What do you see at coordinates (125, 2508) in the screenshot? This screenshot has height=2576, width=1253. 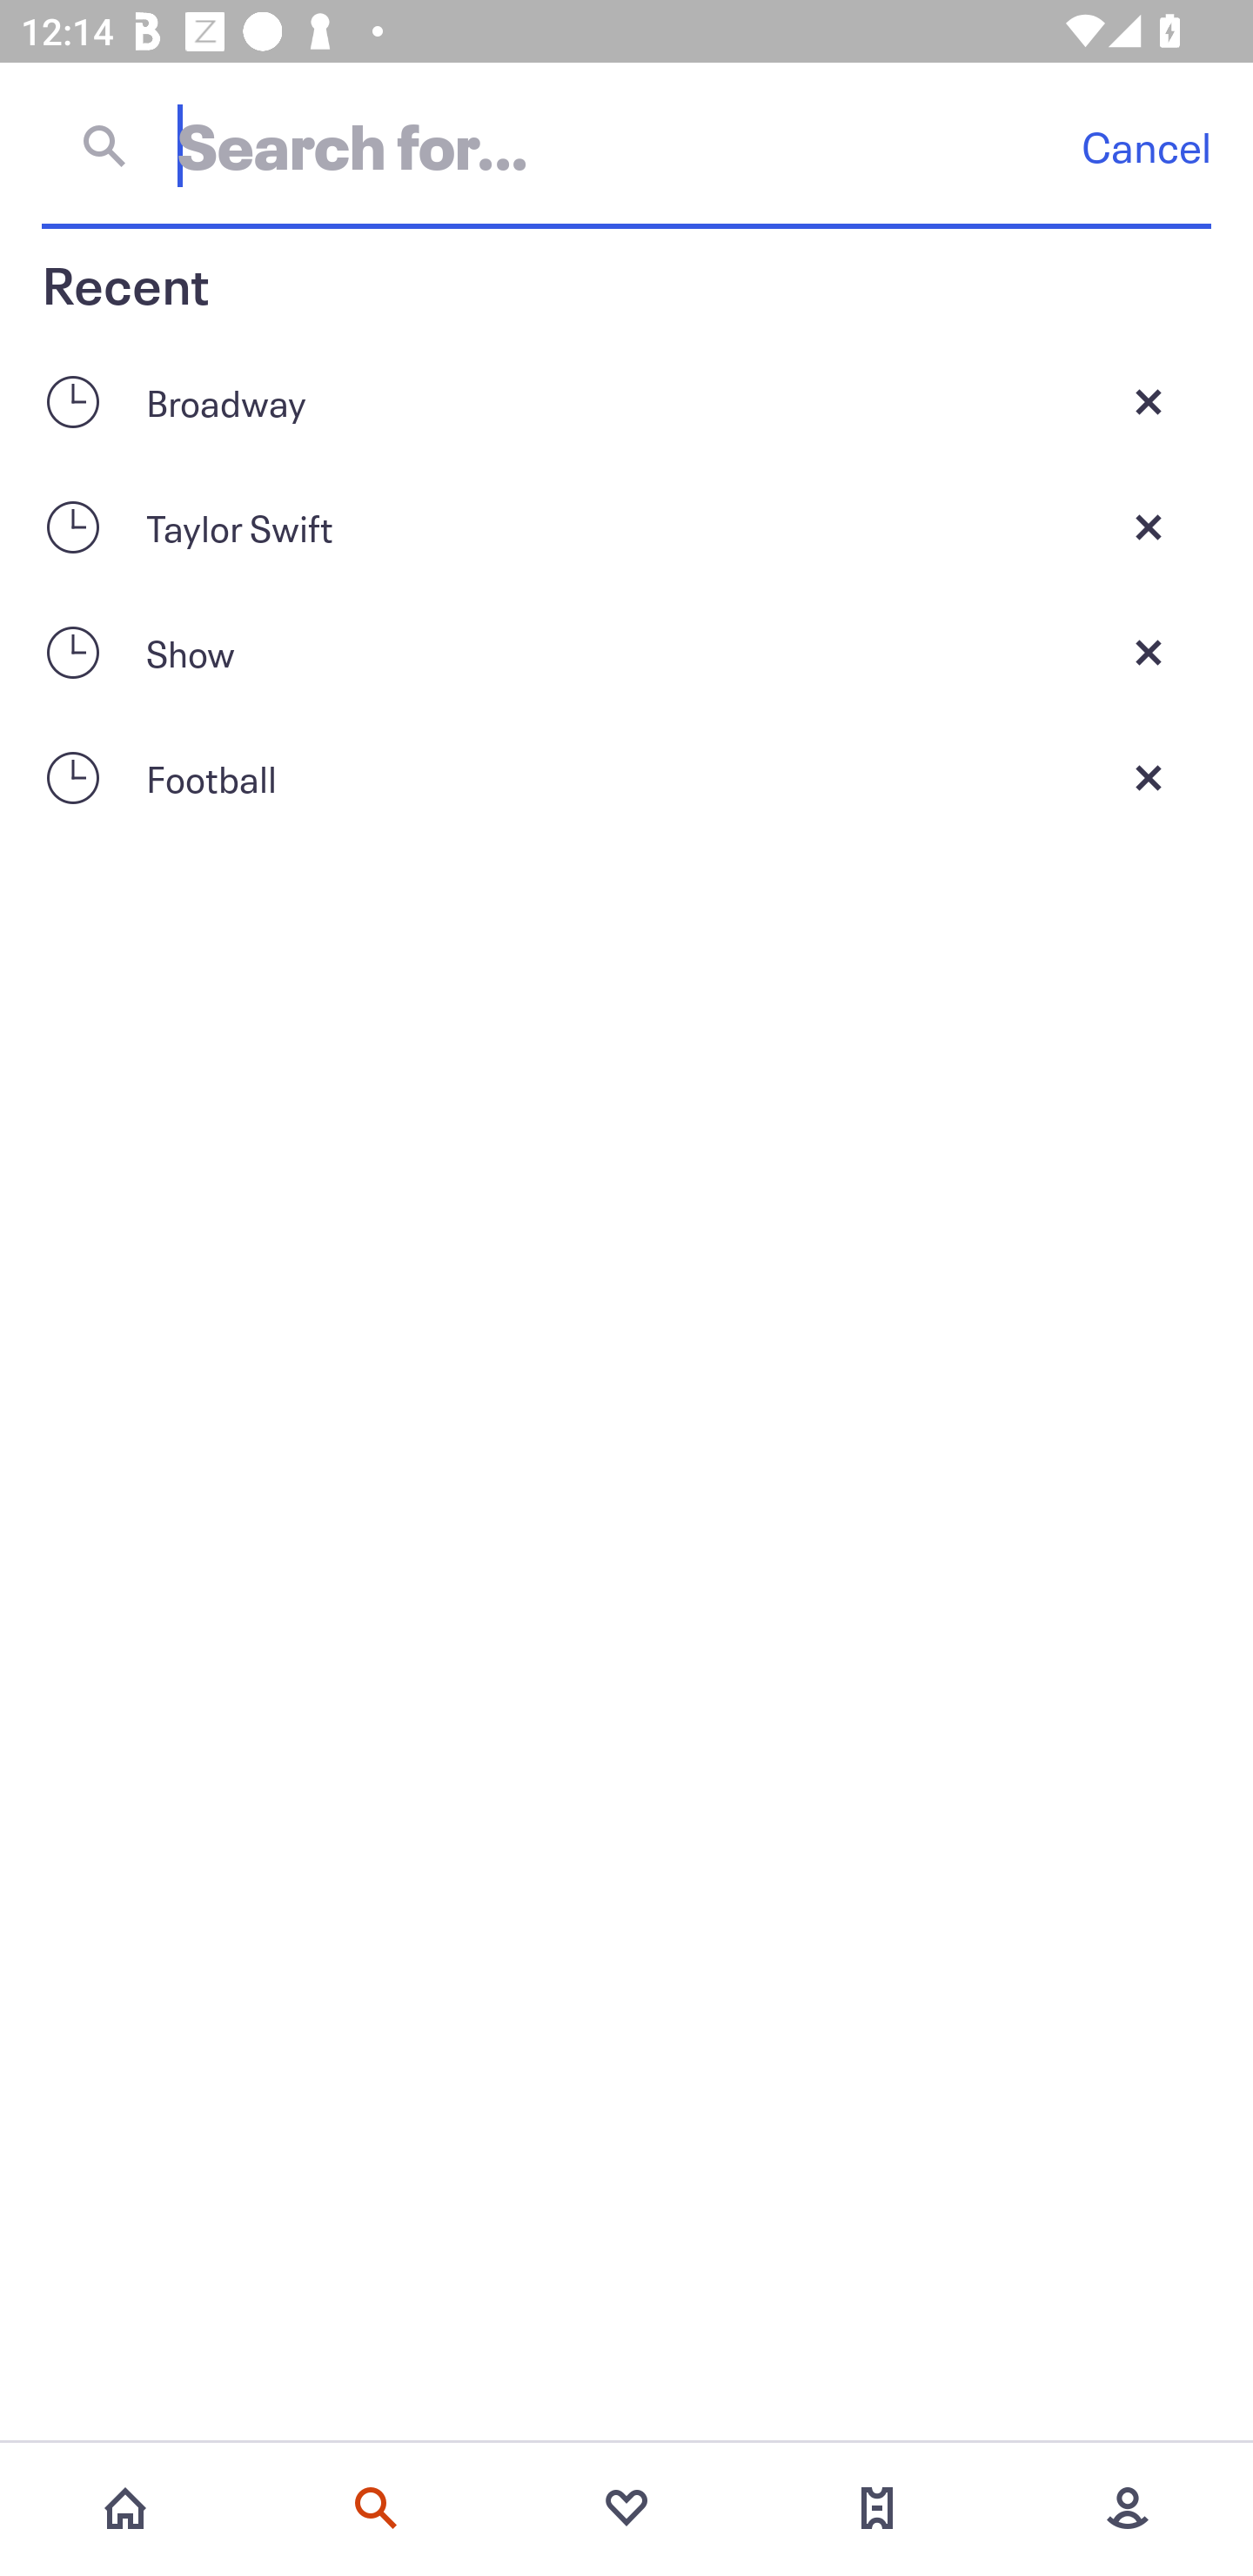 I see `Home` at bounding box center [125, 2508].